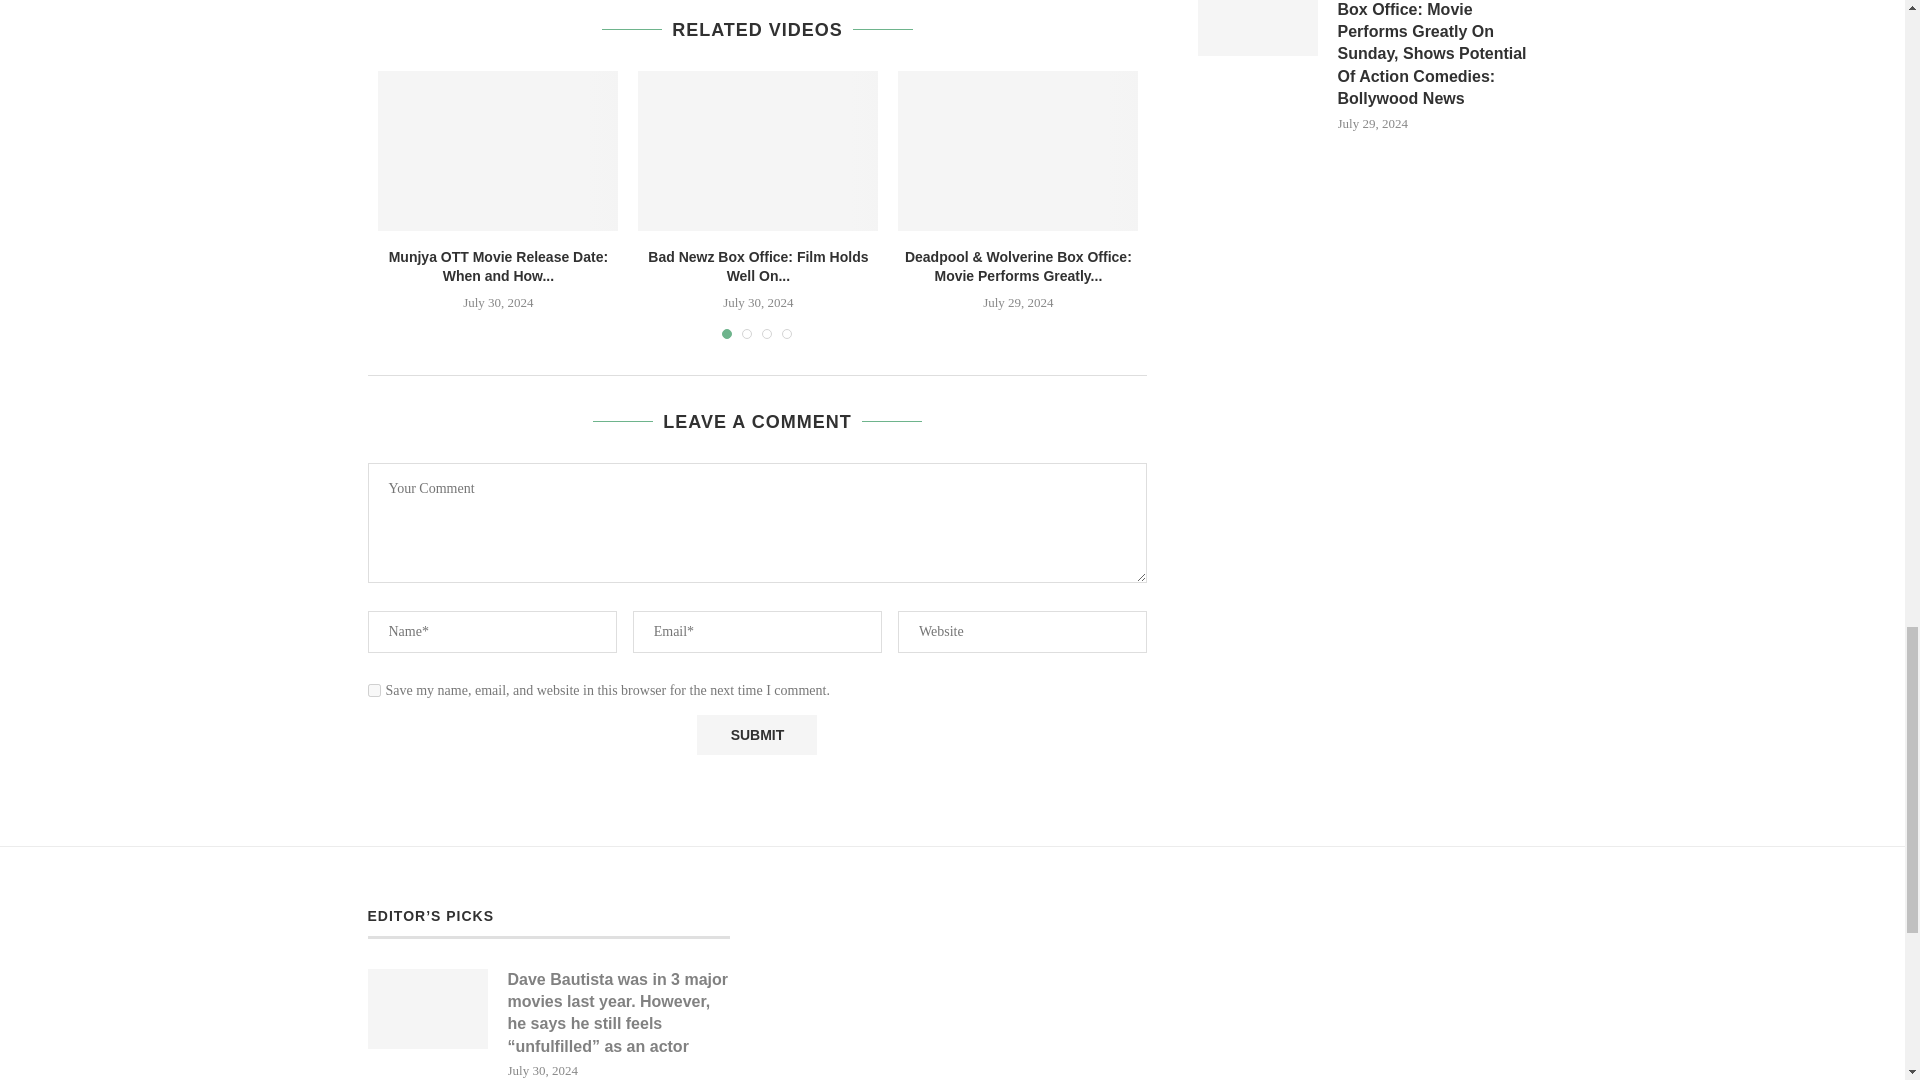 The width and height of the screenshot is (1920, 1080). What do you see at coordinates (758, 267) in the screenshot?
I see `Bad Newz Box Office: Film Holds Well On...` at bounding box center [758, 267].